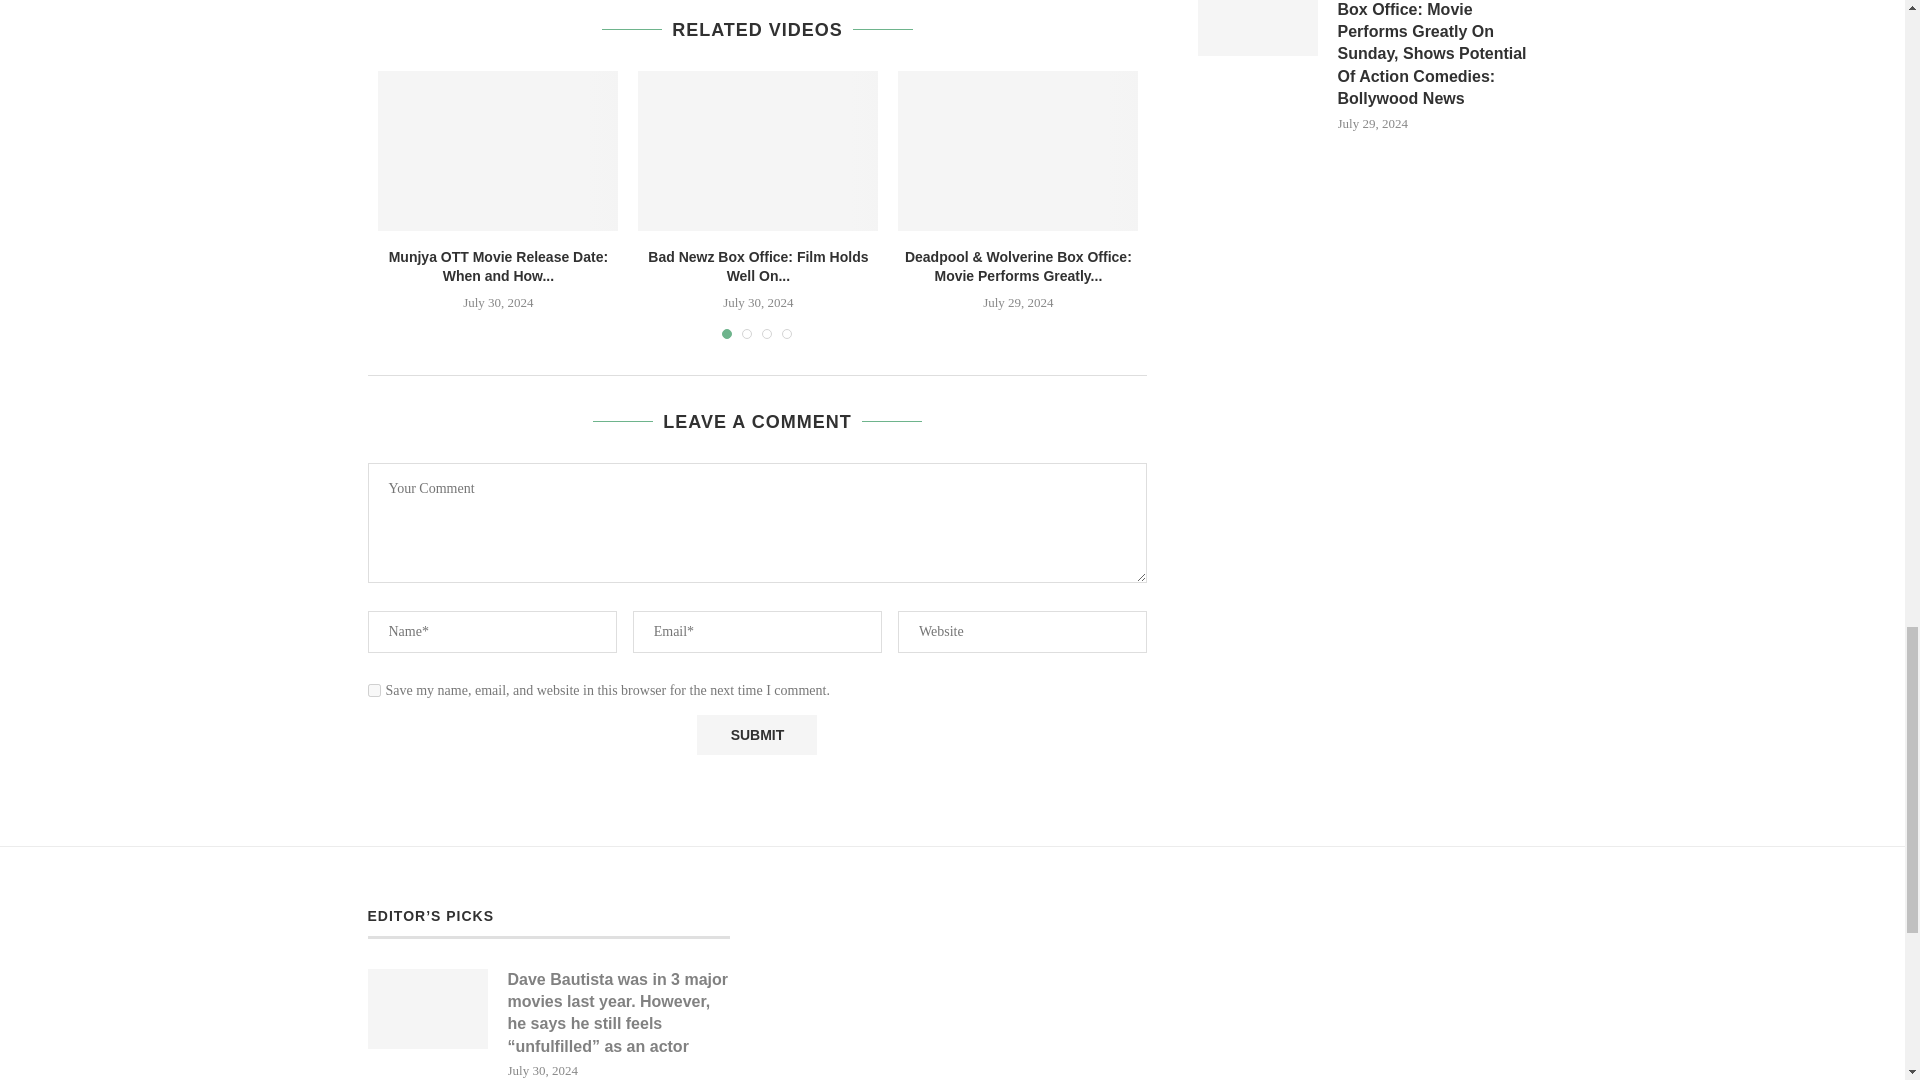 The width and height of the screenshot is (1920, 1080). What do you see at coordinates (758, 267) in the screenshot?
I see `Bad Newz Box Office: Film Holds Well On...` at bounding box center [758, 267].